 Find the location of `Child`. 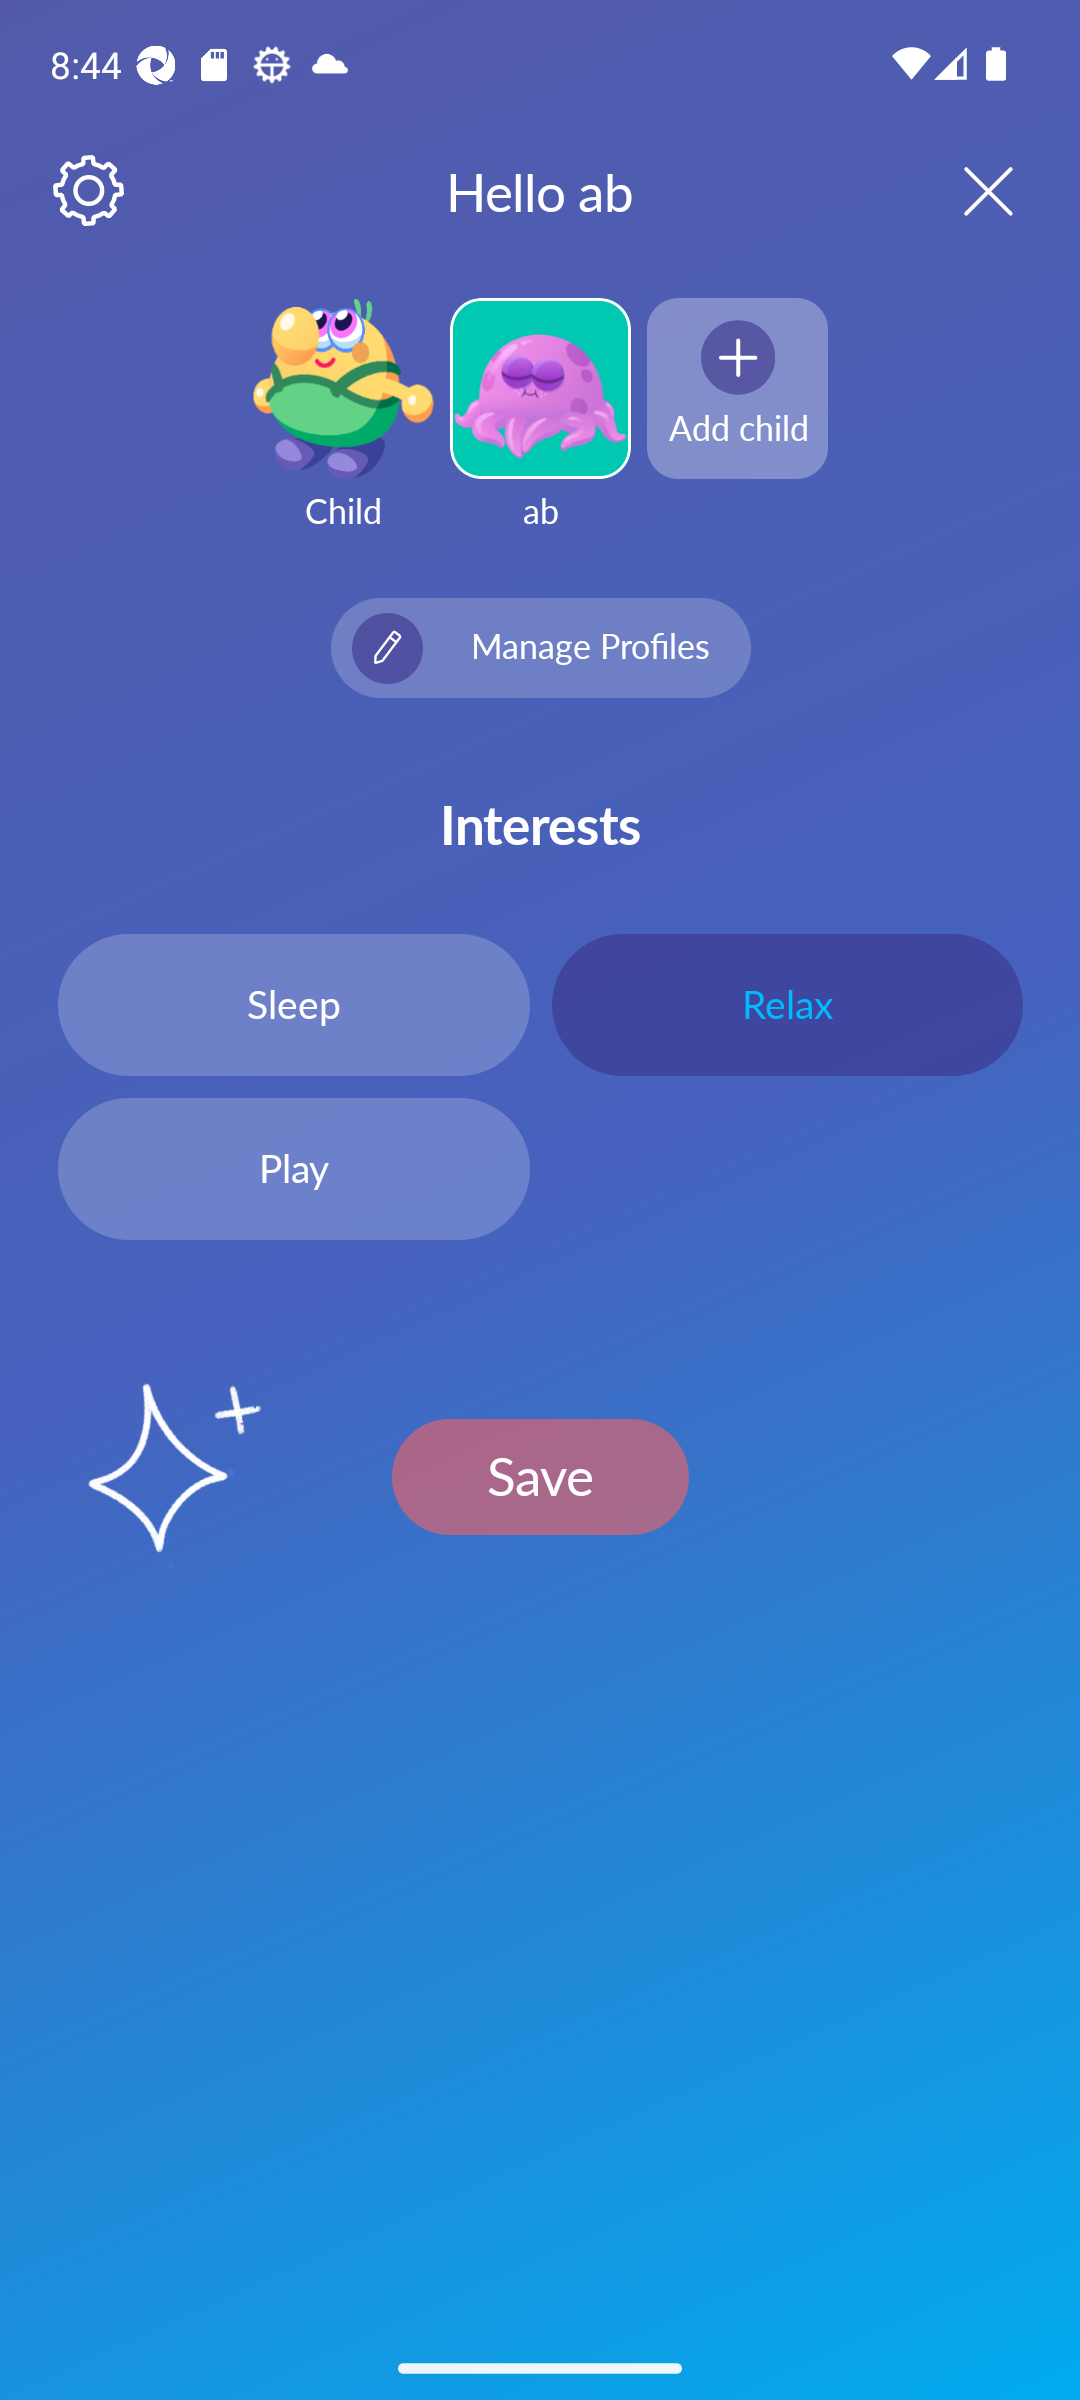

Child is located at coordinates (343, 432).